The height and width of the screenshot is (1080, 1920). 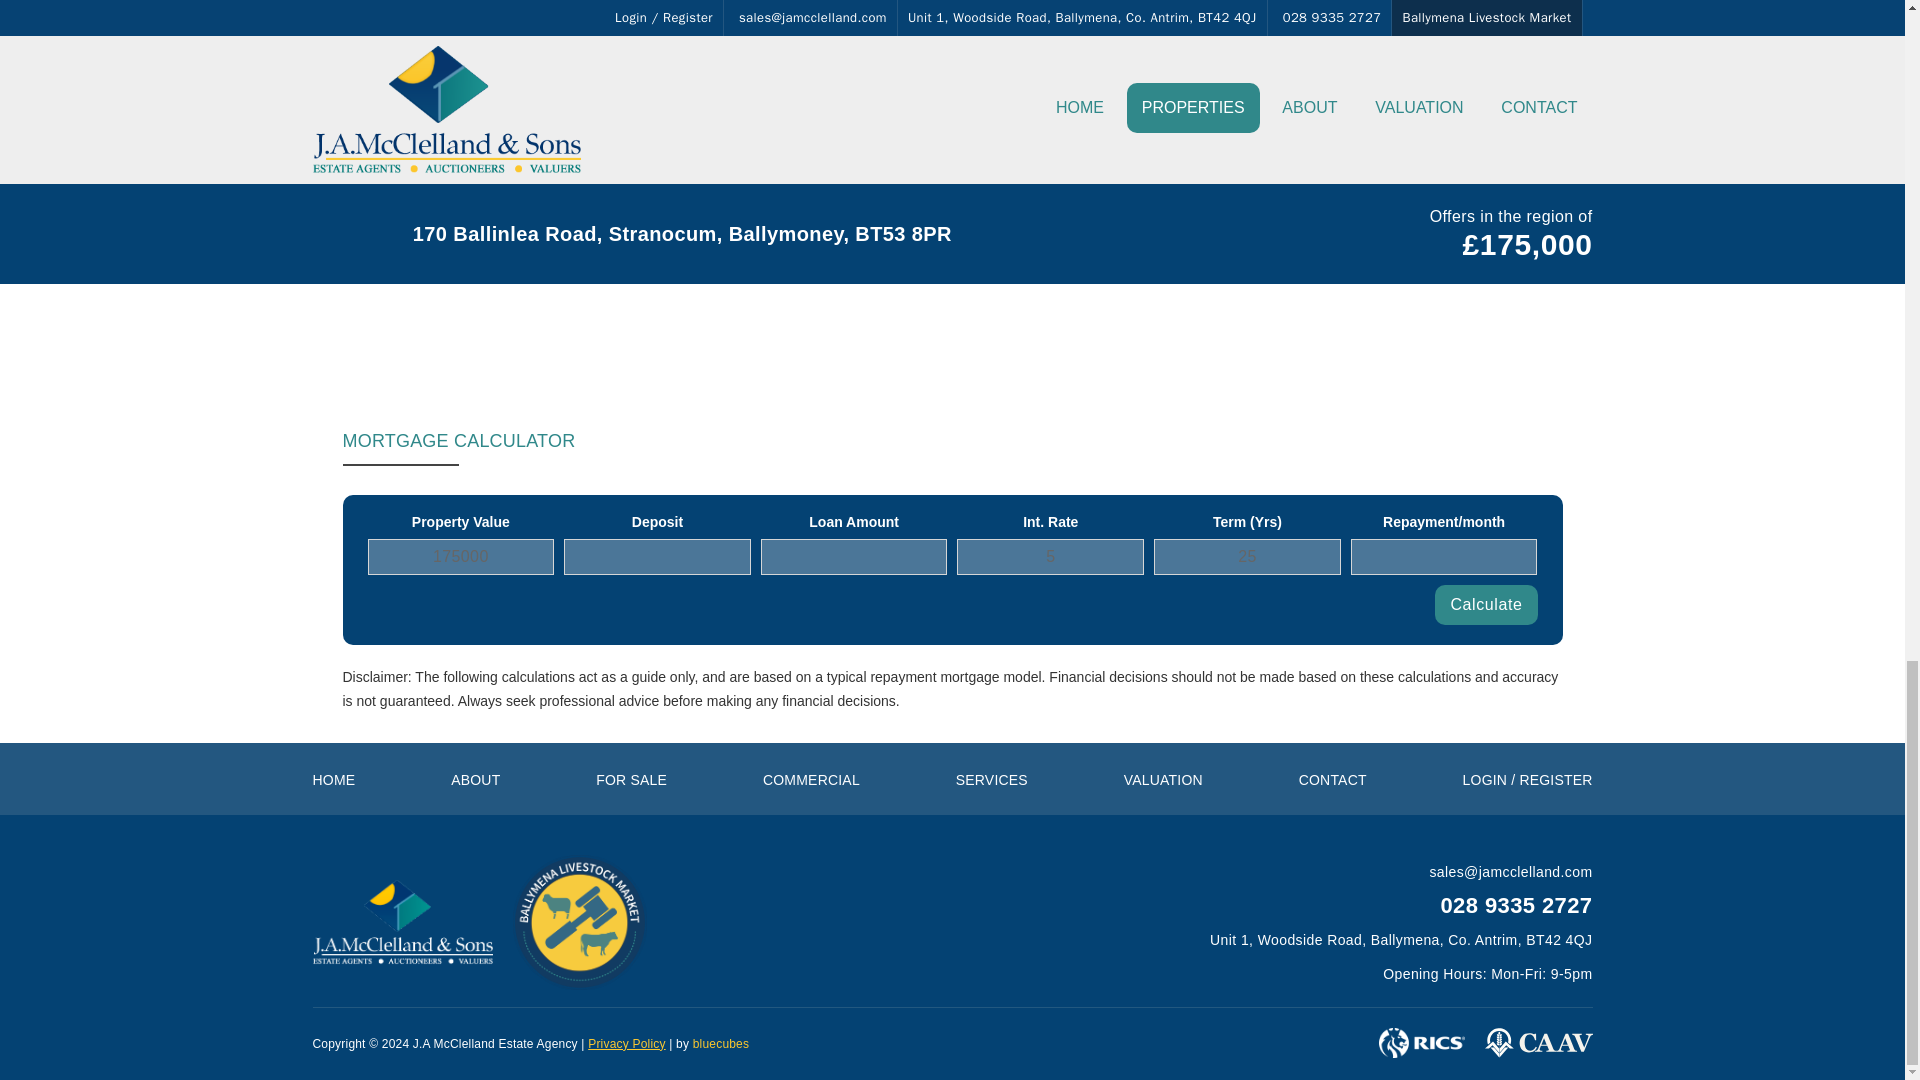 I want to click on 175000, so click(x=461, y=556).